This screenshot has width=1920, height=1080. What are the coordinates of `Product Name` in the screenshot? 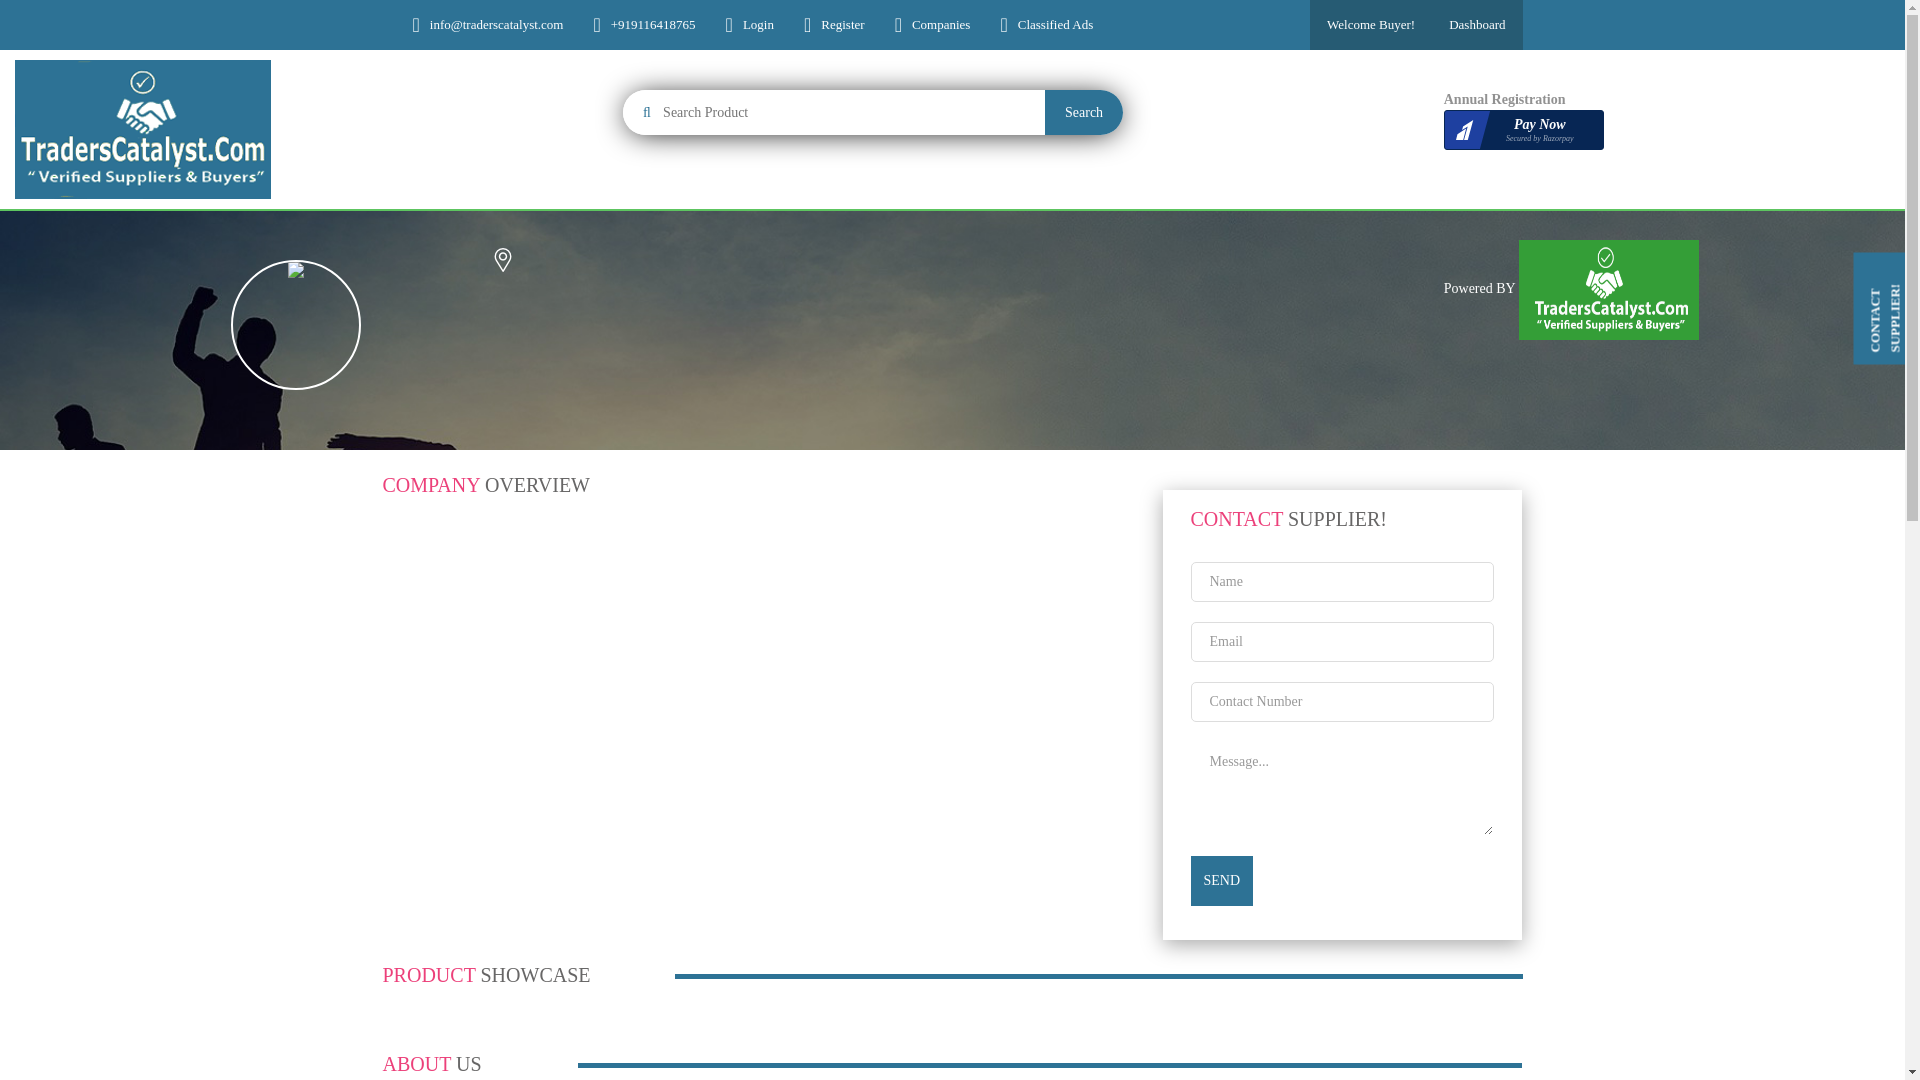 It's located at (833, 112).